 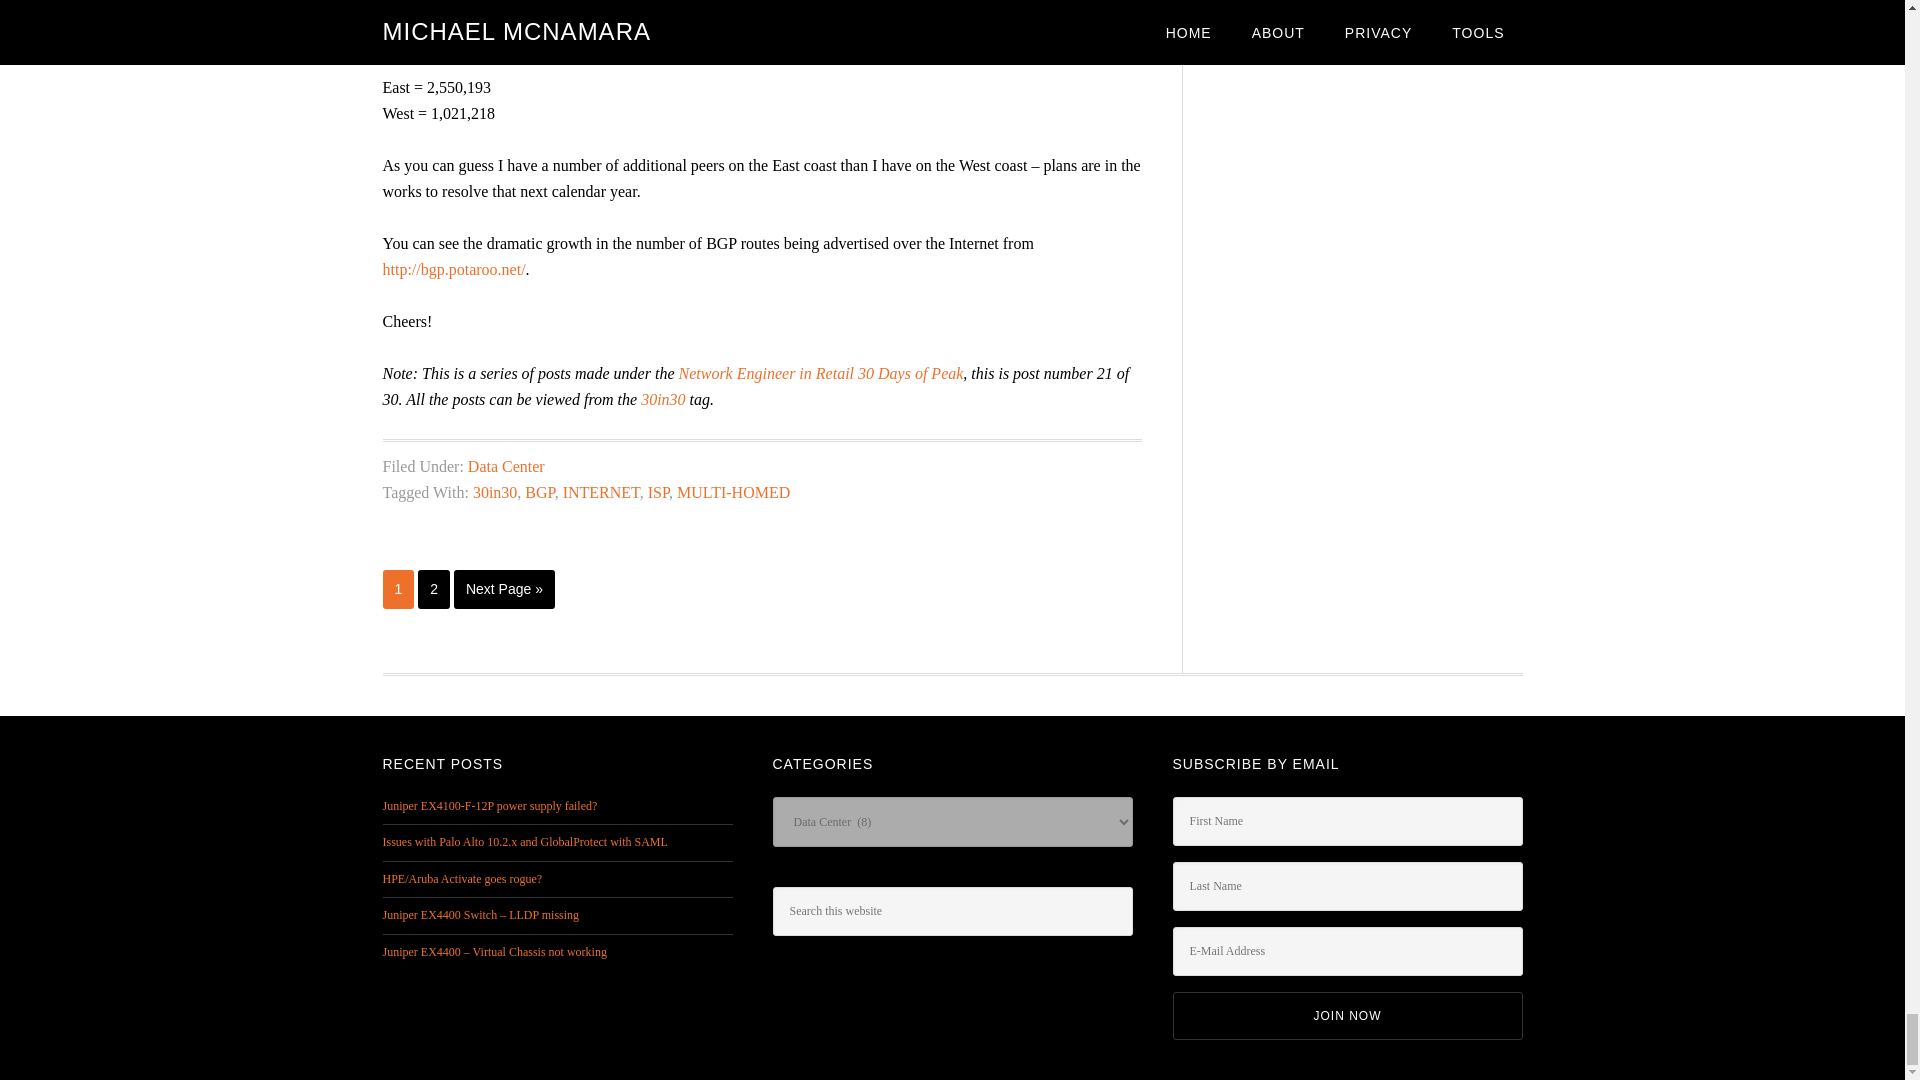 What do you see at coordinates (1346, 1016) in the screenshot?
I see `Join Now` at bounding box center [1346, 1016].